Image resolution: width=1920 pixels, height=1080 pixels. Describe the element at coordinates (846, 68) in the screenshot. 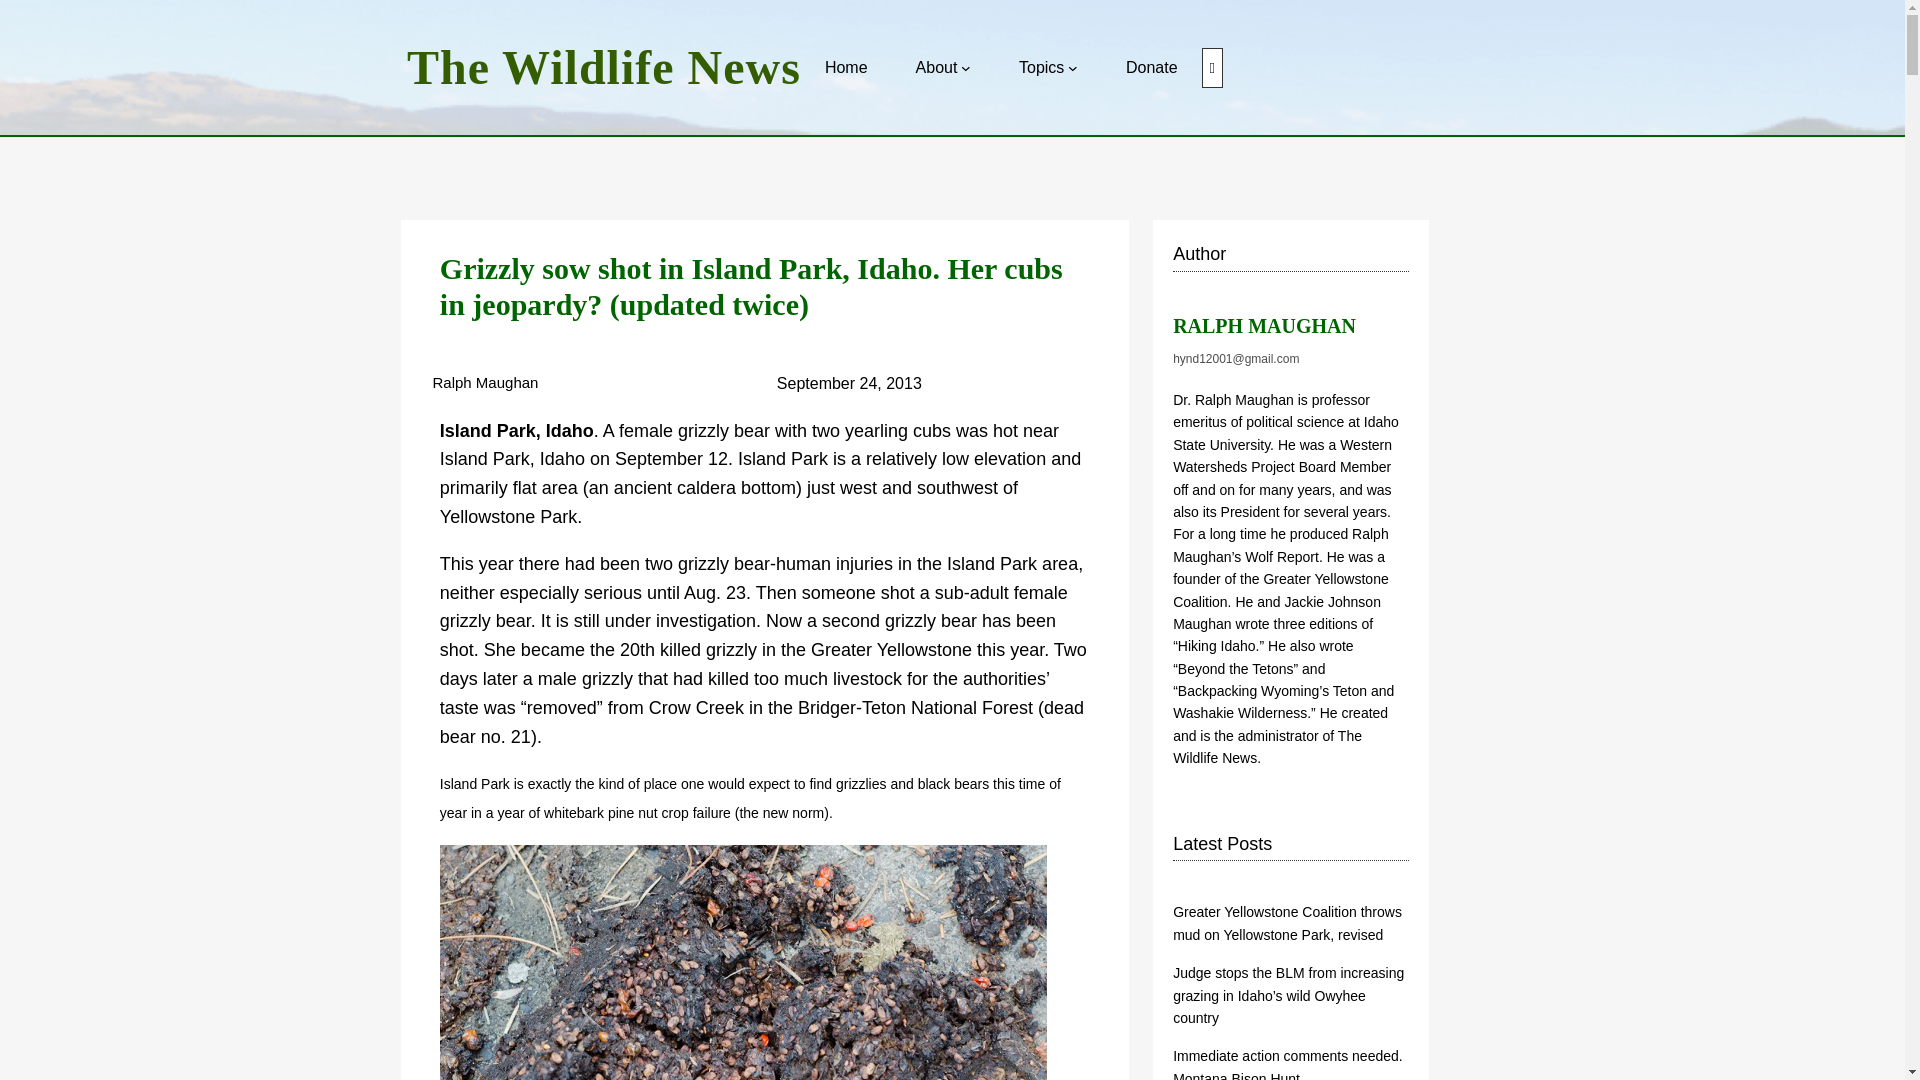

I see `Home` at that location.